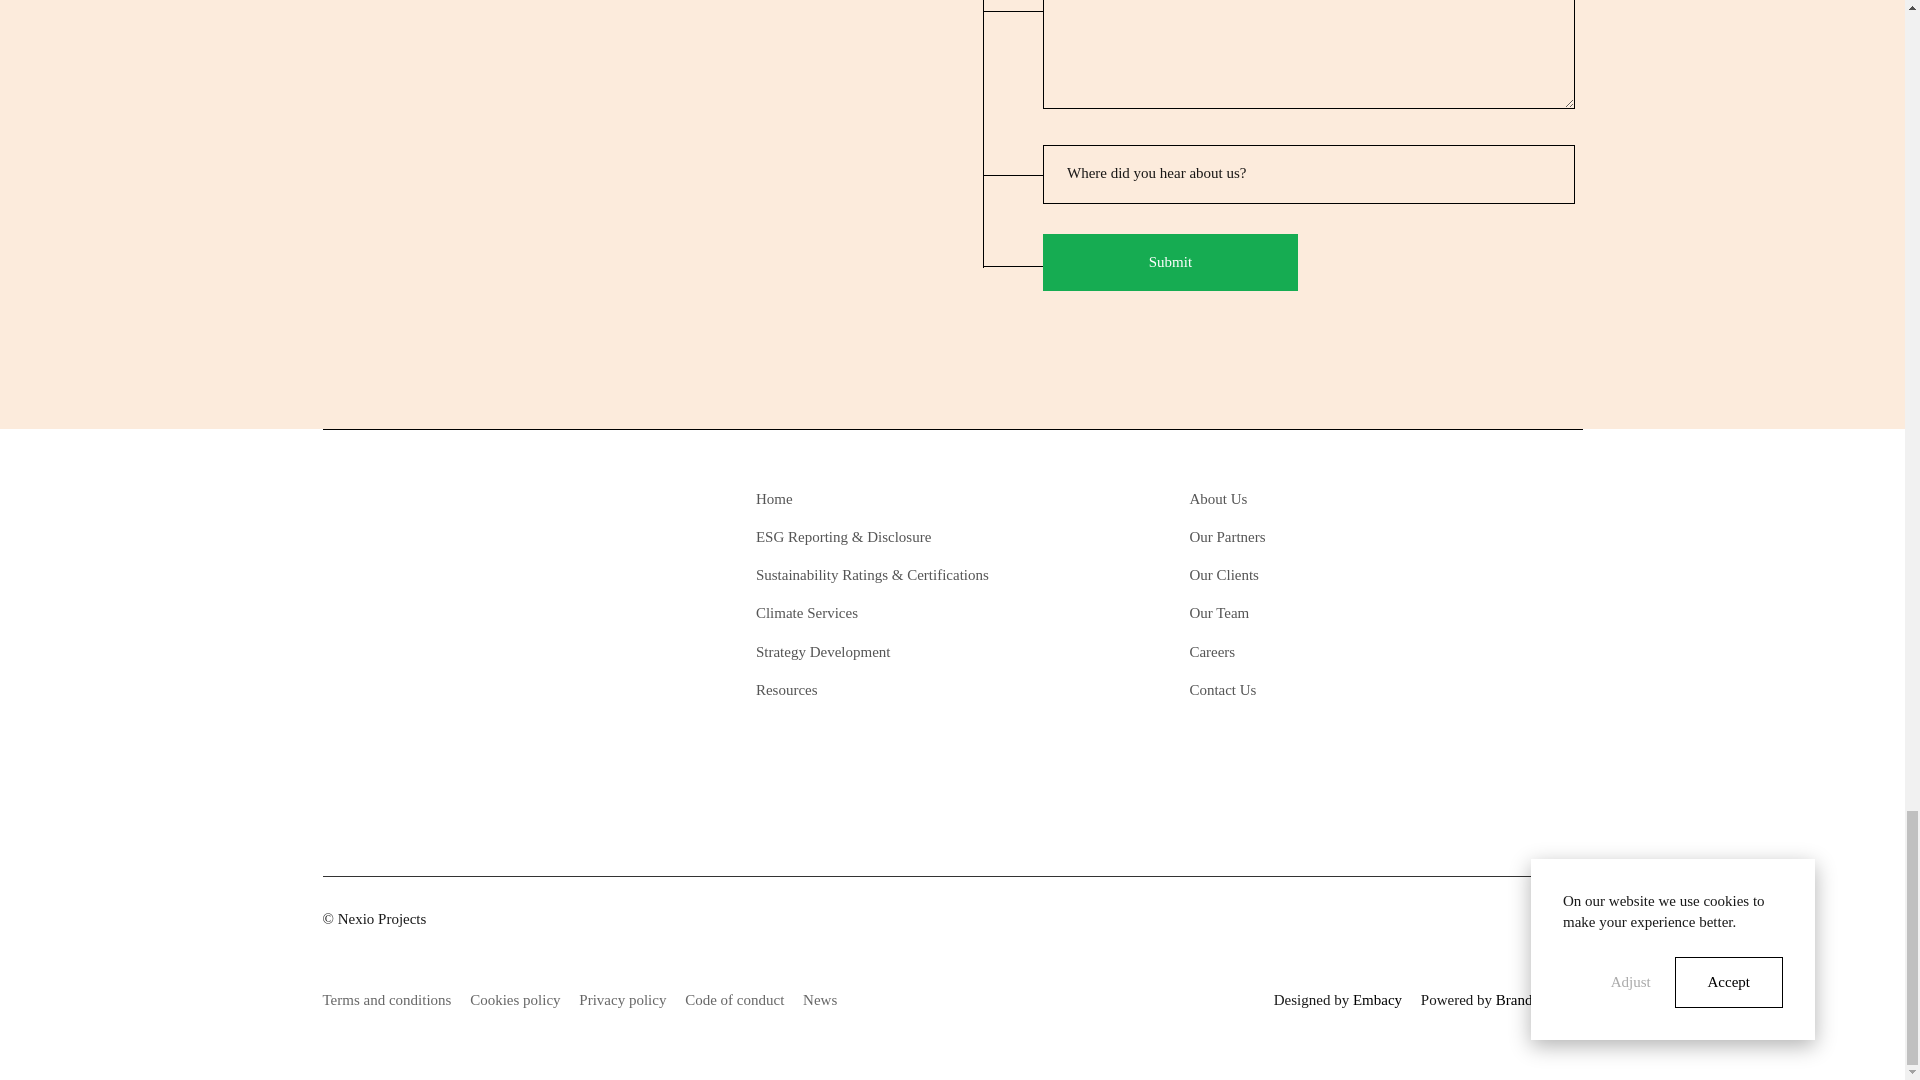 This screenshot has width=1920, height=1080. What do you see at coordinates (1318, 537) in the screenshot?
I see `Our Partners` at bounding box center [1318, 537].